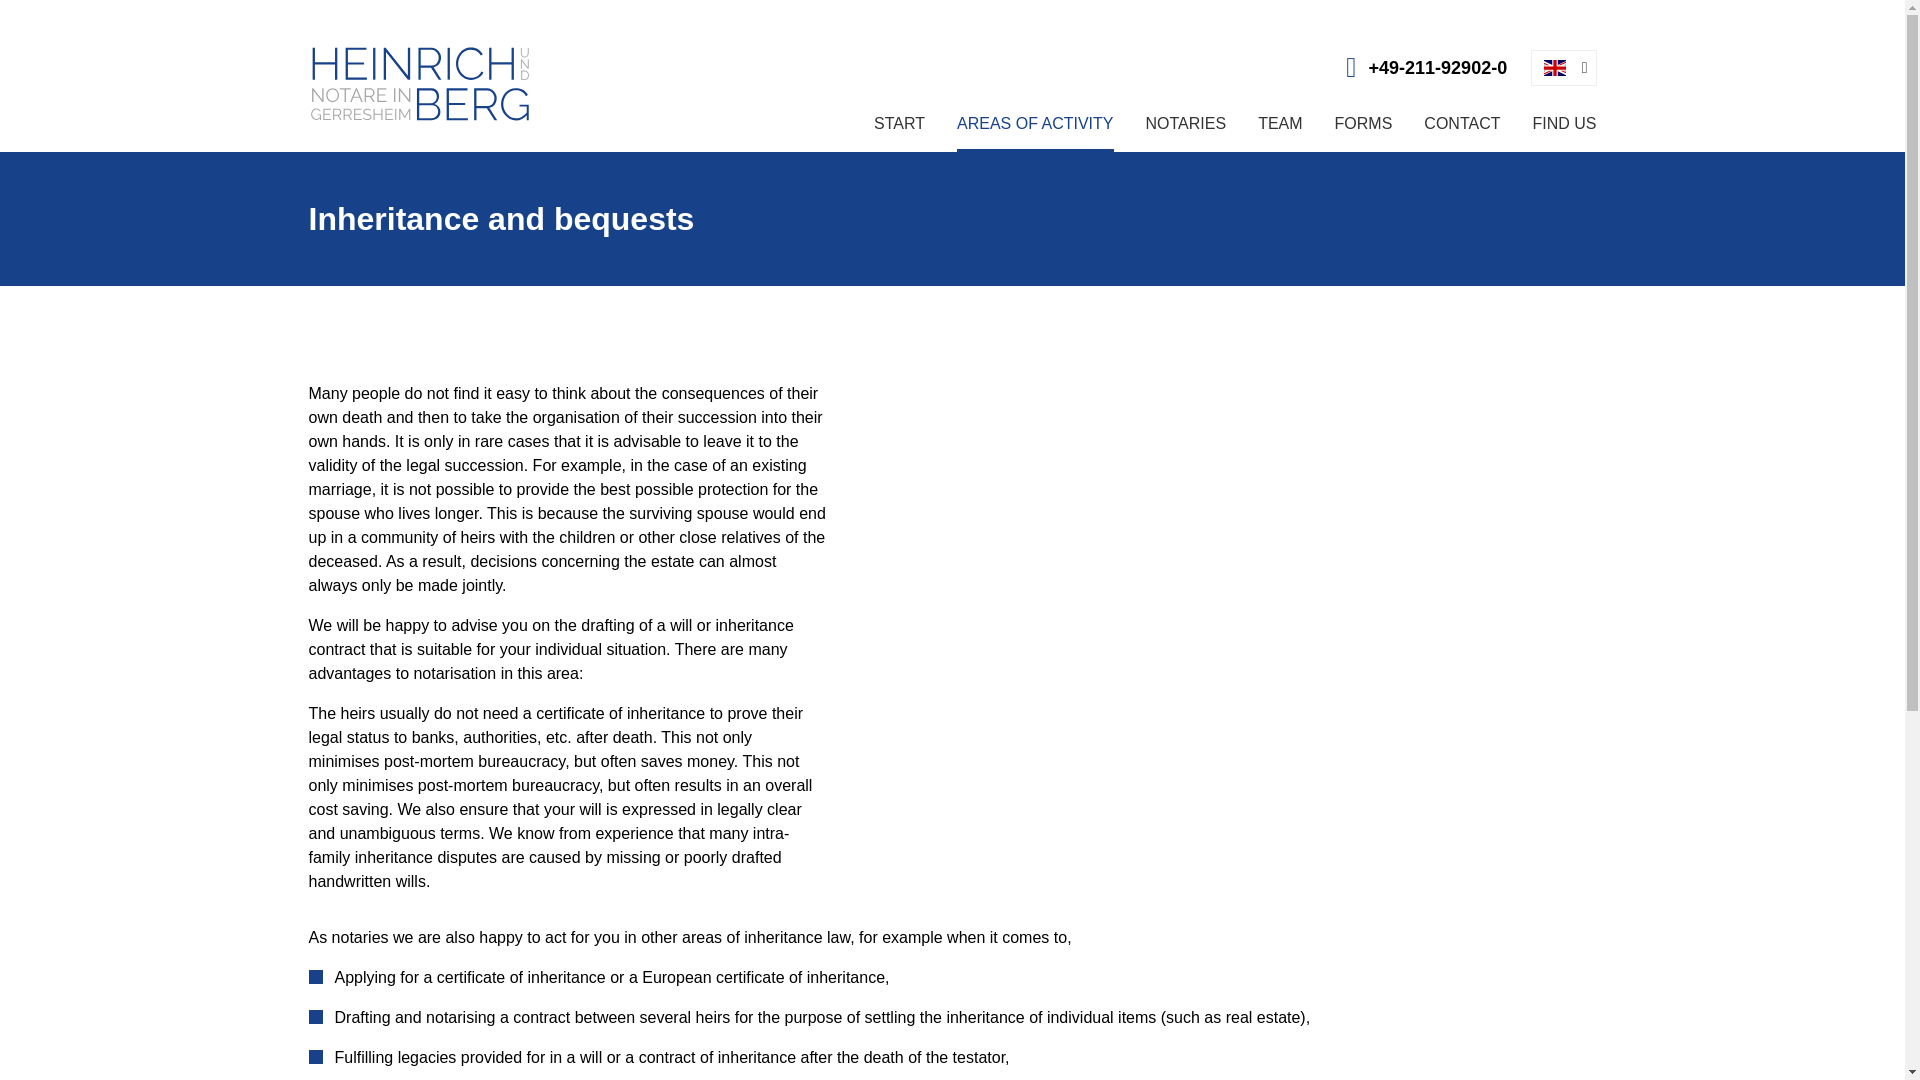 Image resolution: width=1920 pixels, height=1080 pixels. I want to click on Find us, so click(1564, 124).